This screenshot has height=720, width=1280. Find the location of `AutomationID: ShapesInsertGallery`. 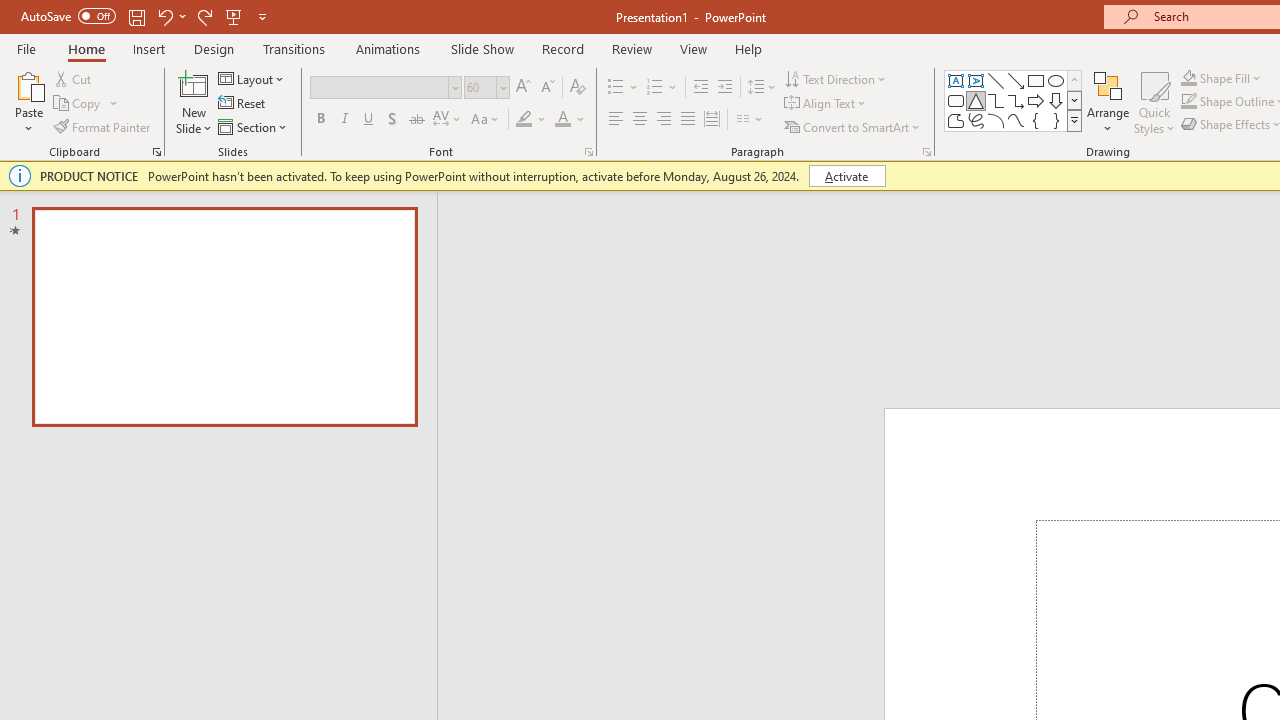

AutomationID: ShapesInsertGallery is located at coordinates (1014, 100).